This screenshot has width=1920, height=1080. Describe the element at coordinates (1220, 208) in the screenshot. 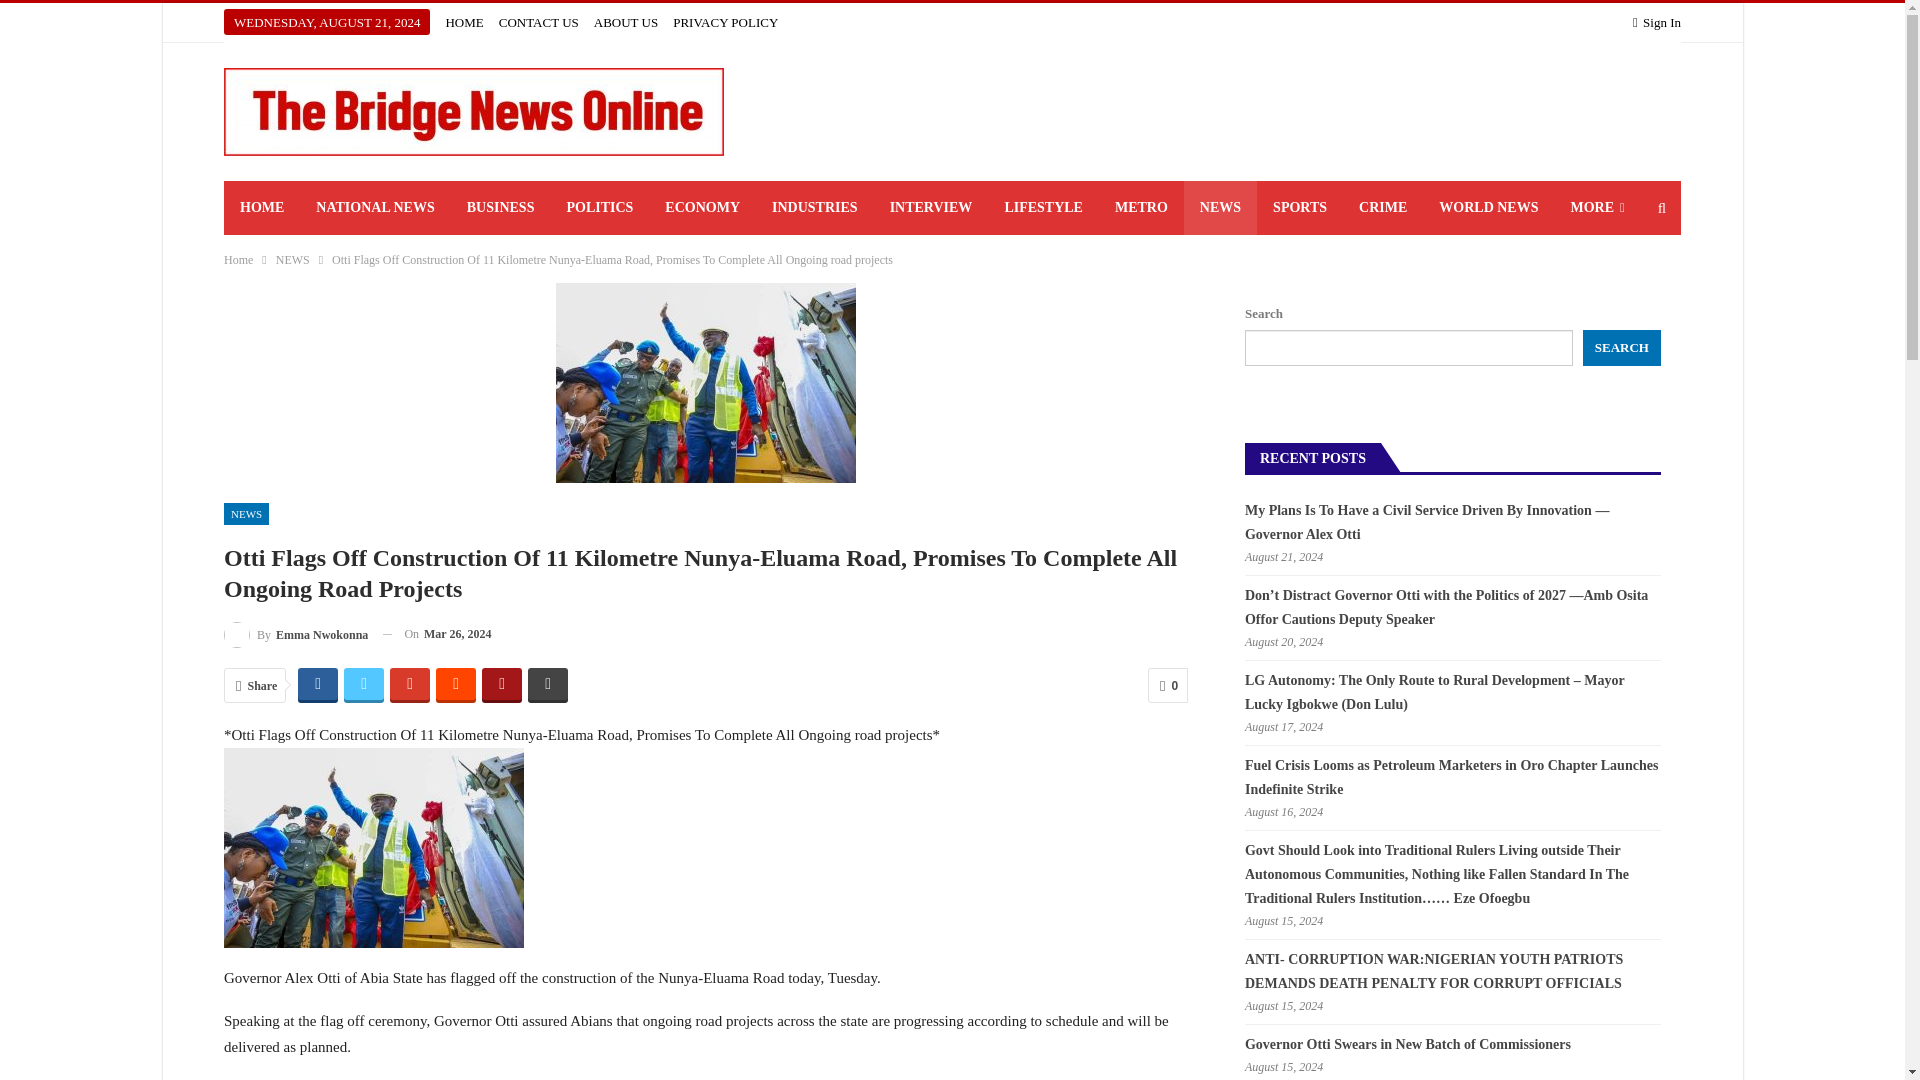

I see `NEWS` at that location.